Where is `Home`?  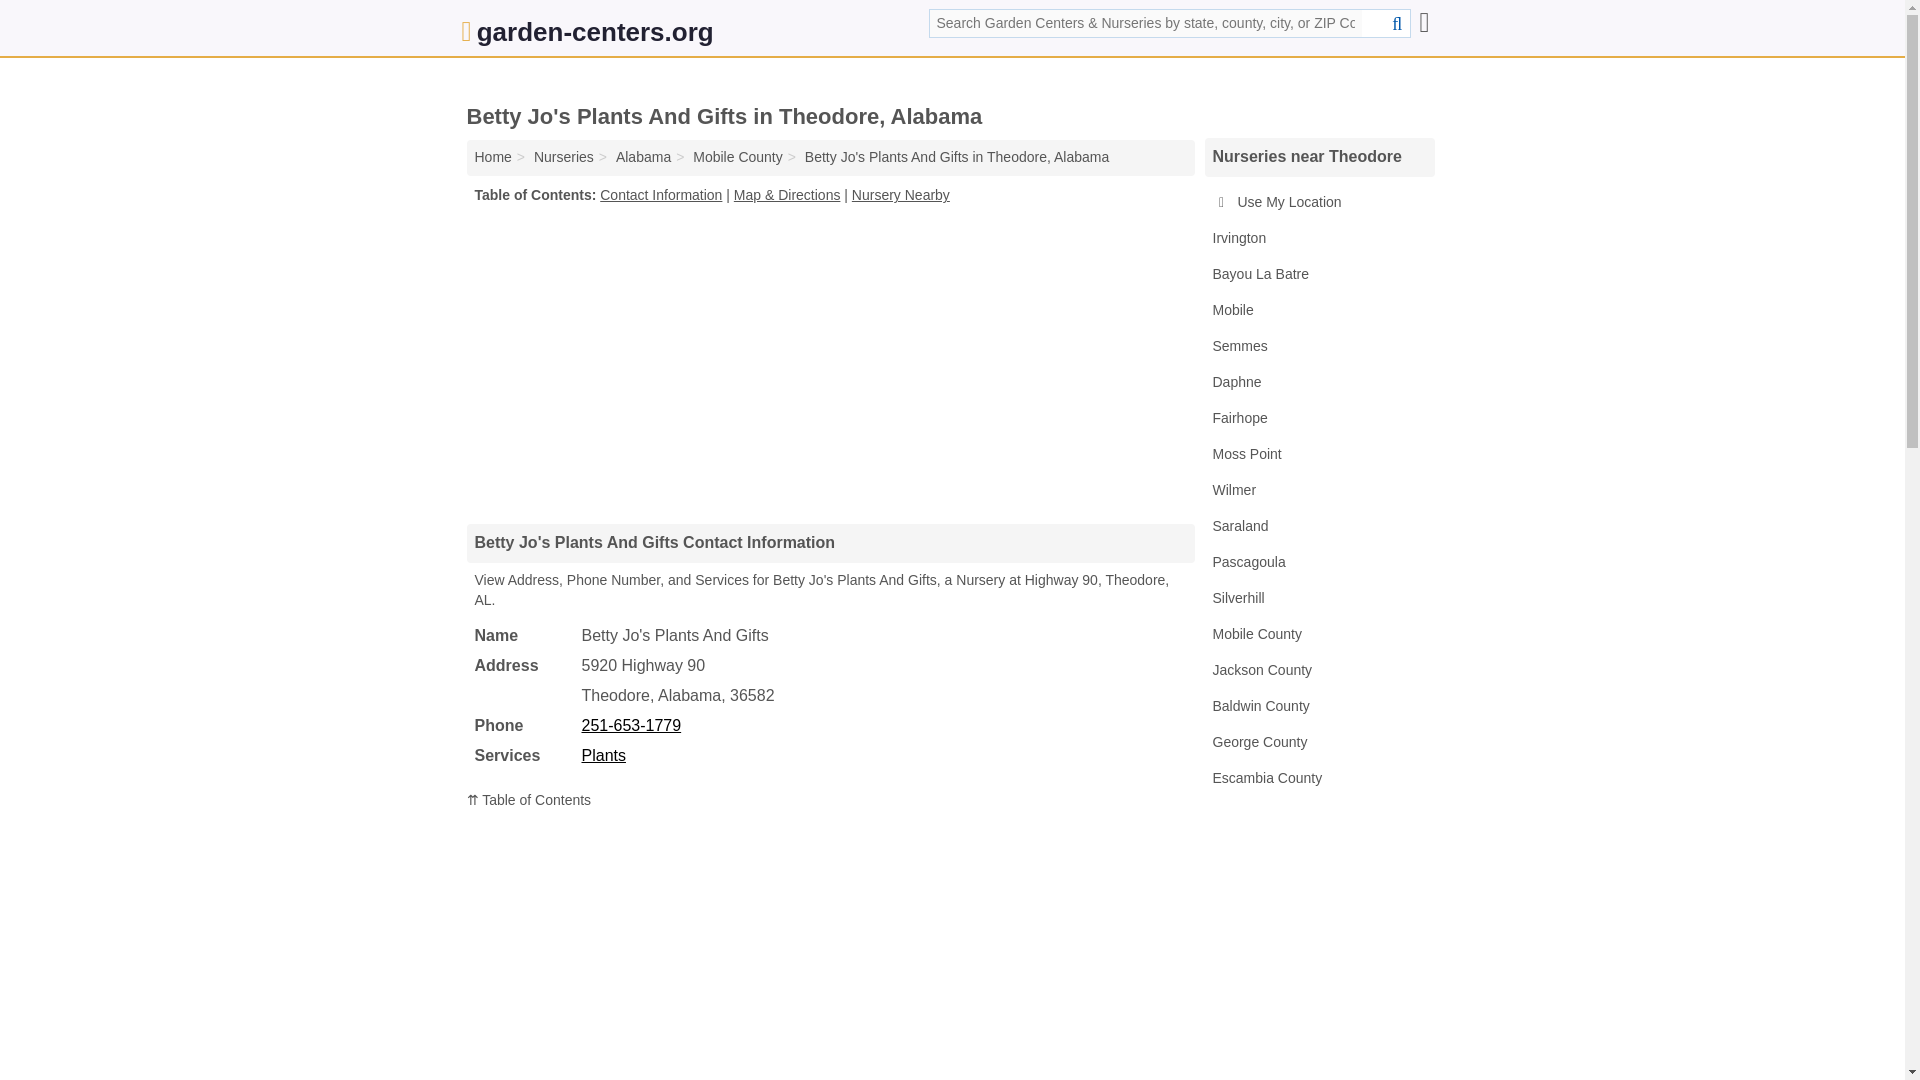 Home is located at coordinates (492, 157).